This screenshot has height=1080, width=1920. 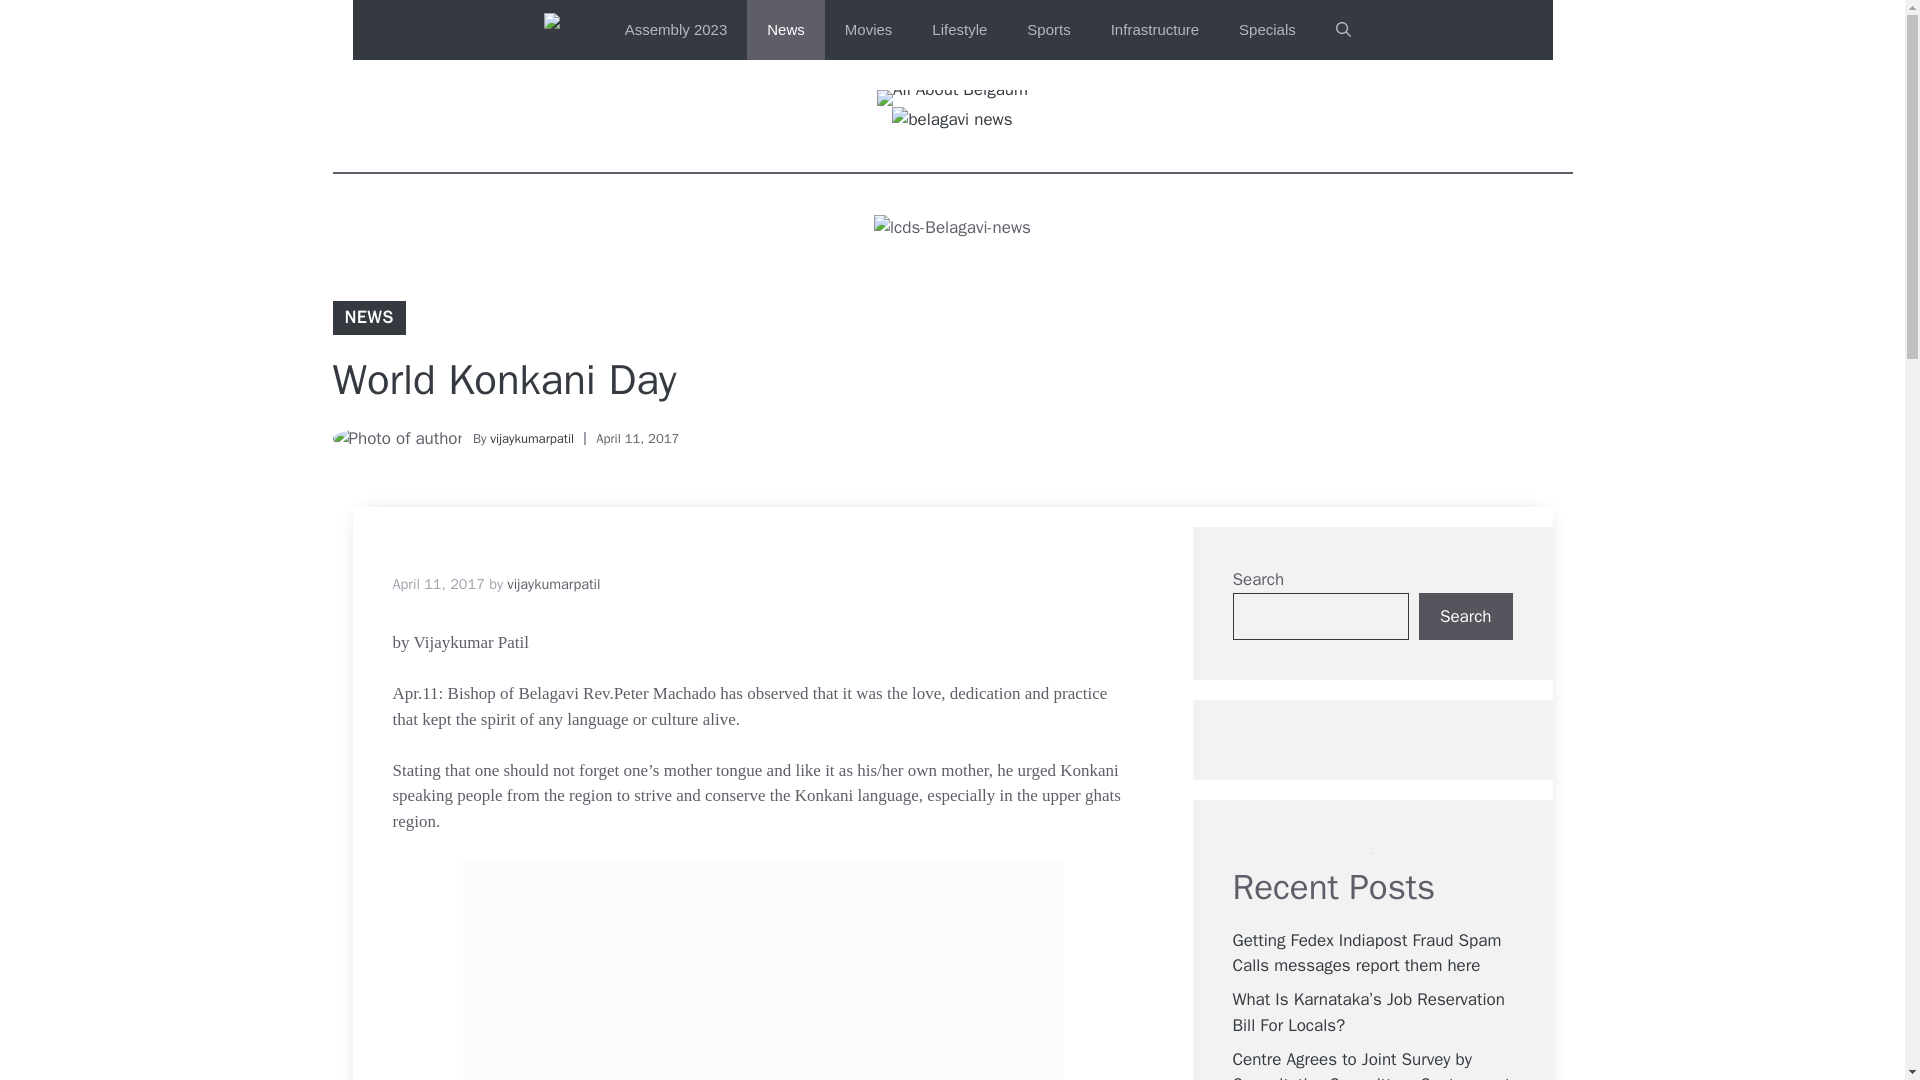 What do you see at coordinates (1267, 30) in the screenshot?
I see `Specials` at bounding box center [1267, 30].